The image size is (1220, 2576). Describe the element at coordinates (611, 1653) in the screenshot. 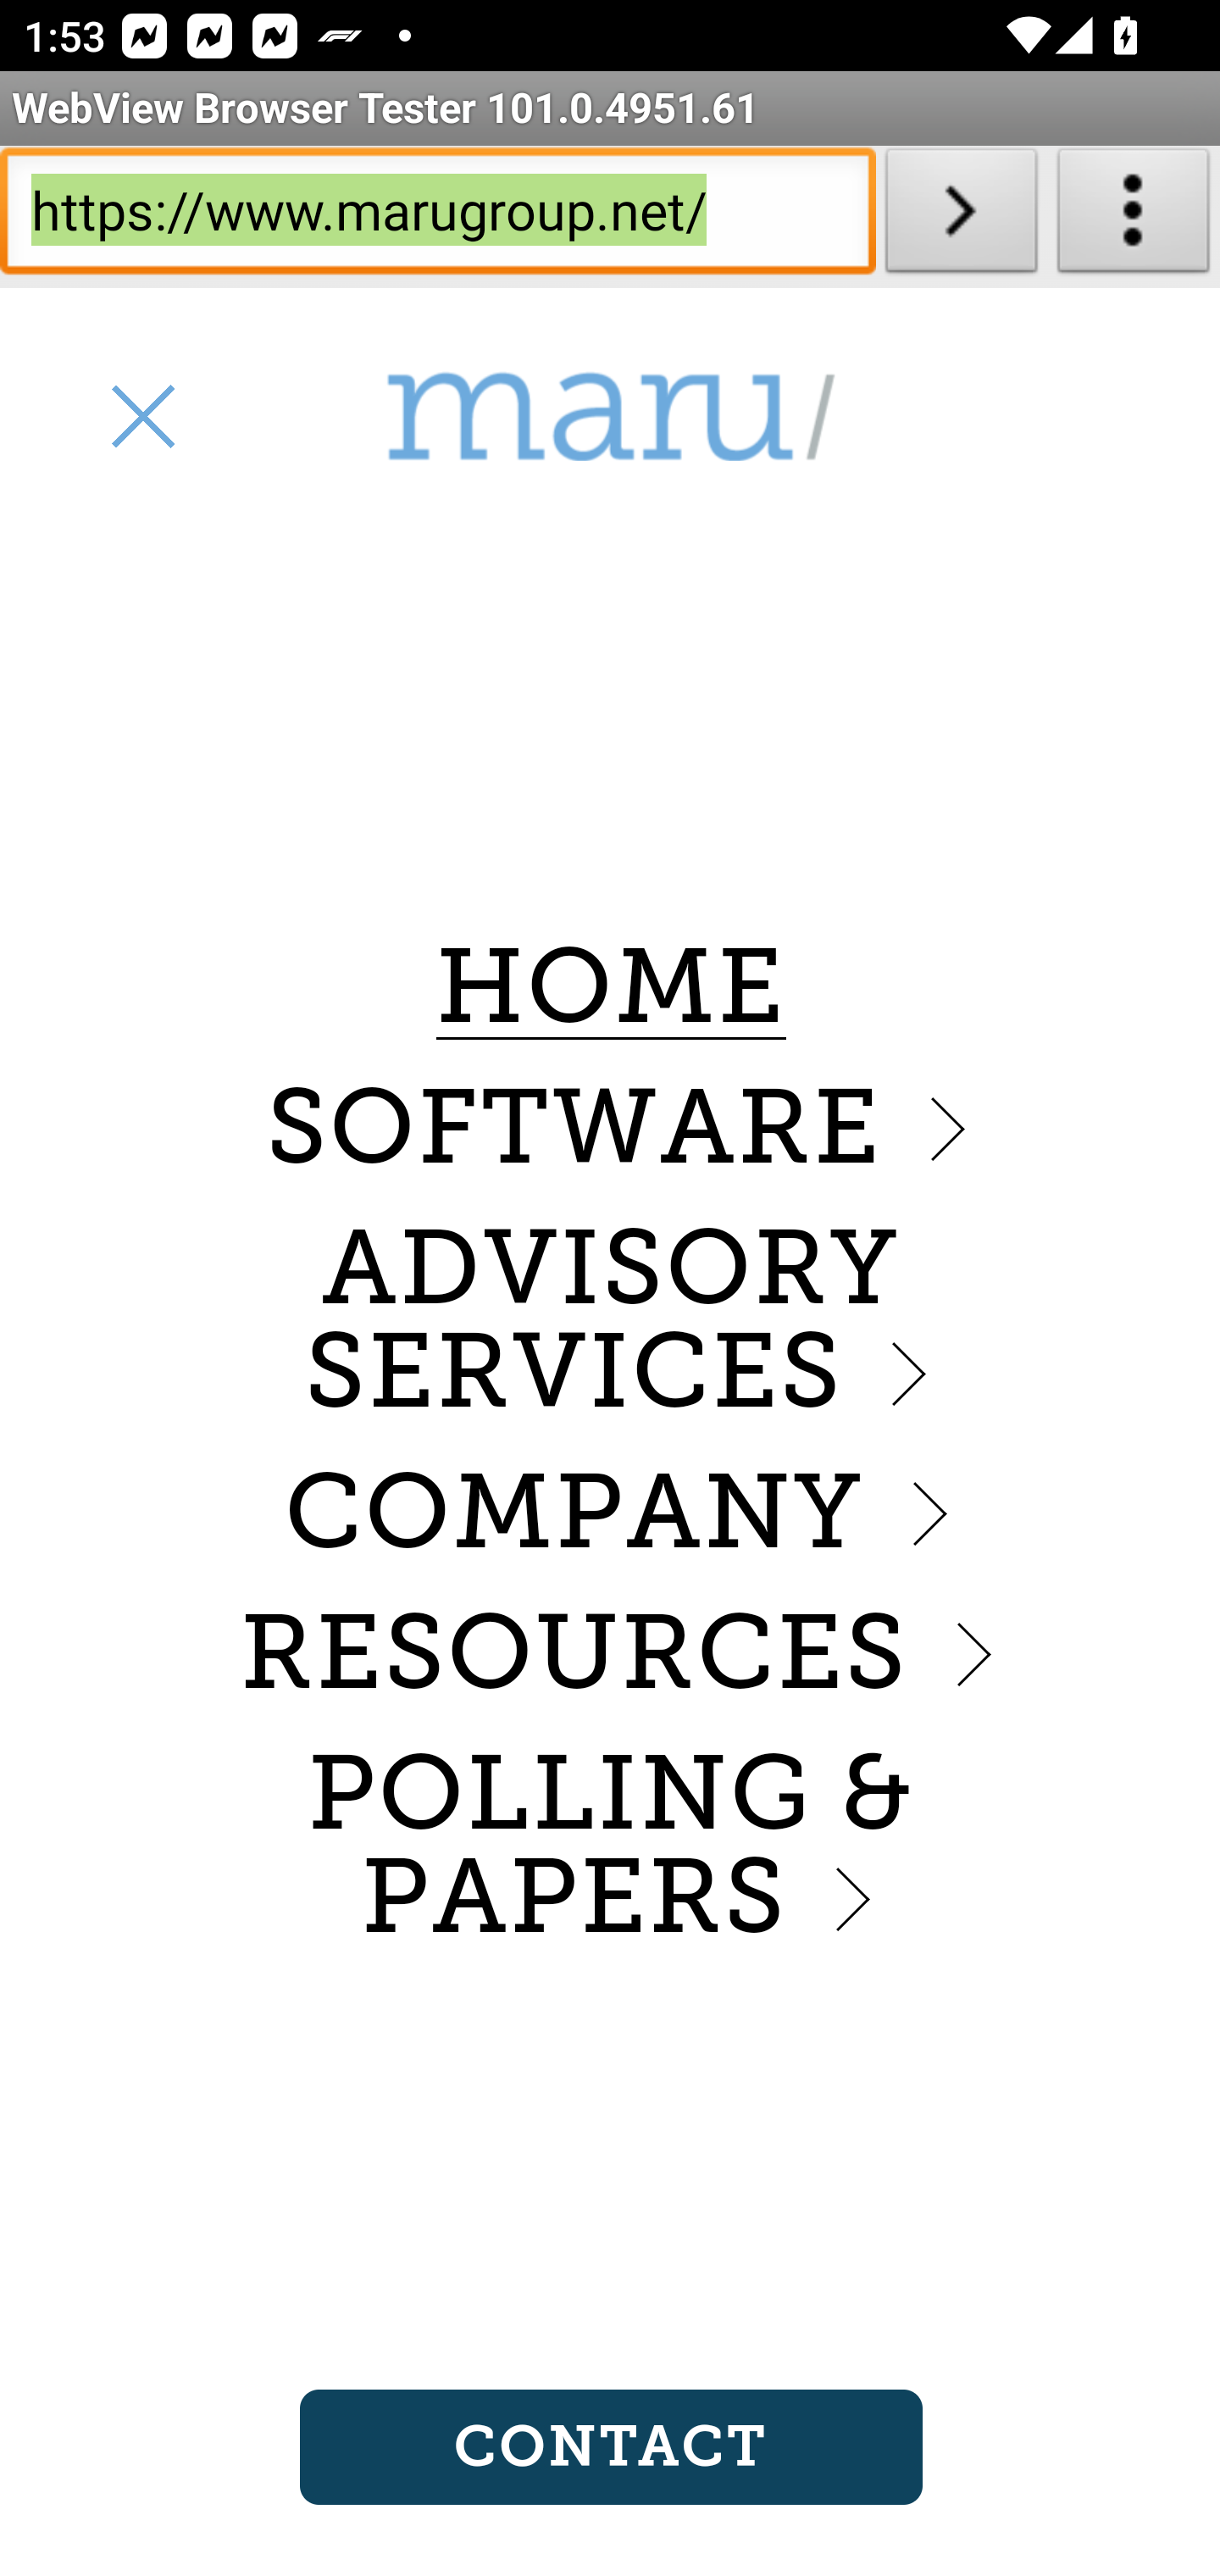

I see `FOLDER: RESOURCES FOLDER:RESOURCES` at that location.